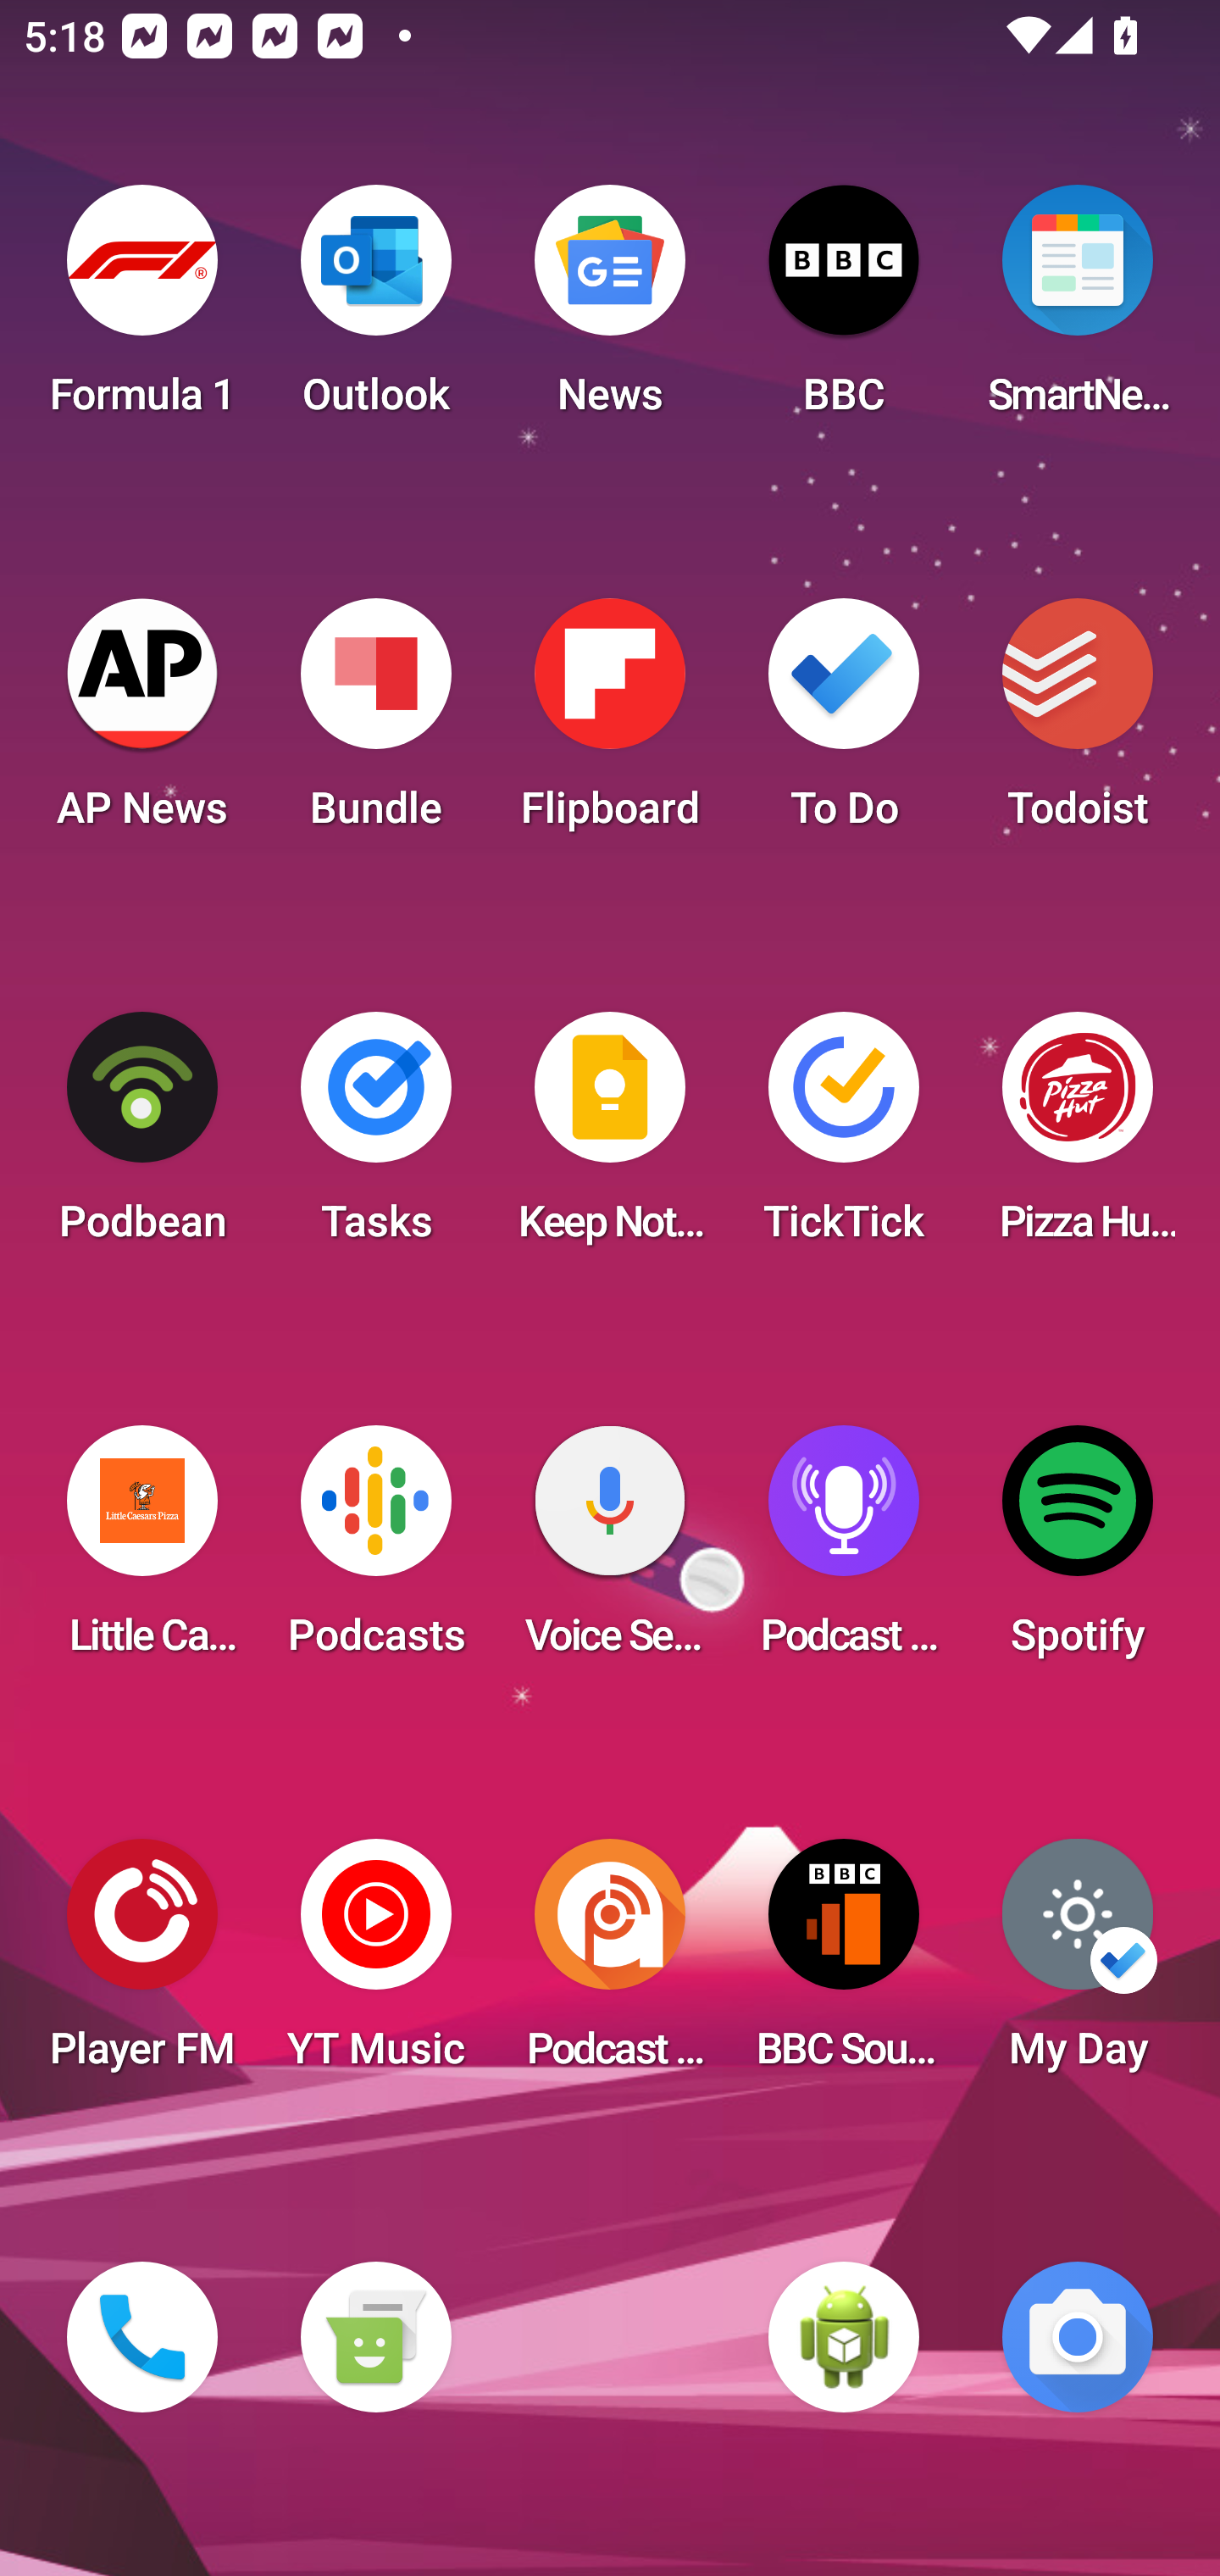 The height and width of the screenshot is (2576, 1220). I want to click on My Day, so click(1078, 1964).